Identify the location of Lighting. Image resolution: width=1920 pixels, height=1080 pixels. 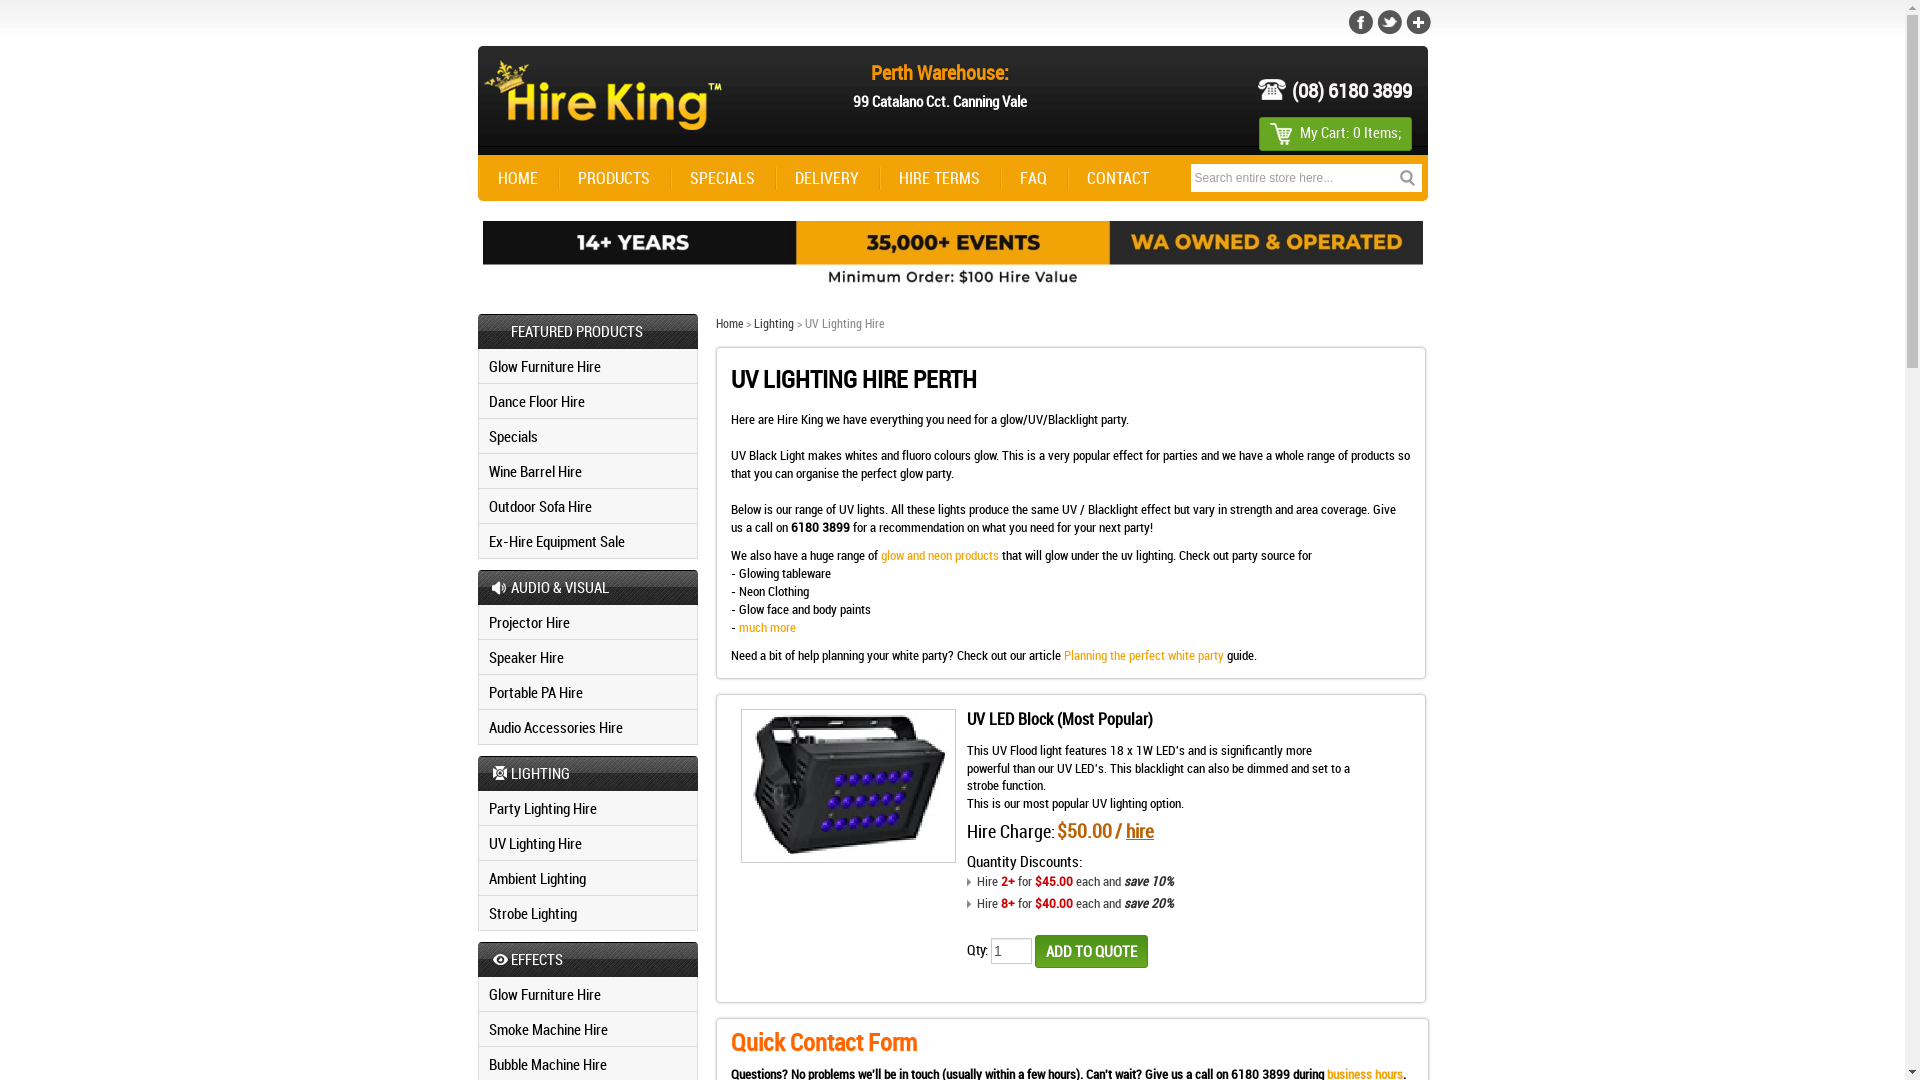
(774, 323).